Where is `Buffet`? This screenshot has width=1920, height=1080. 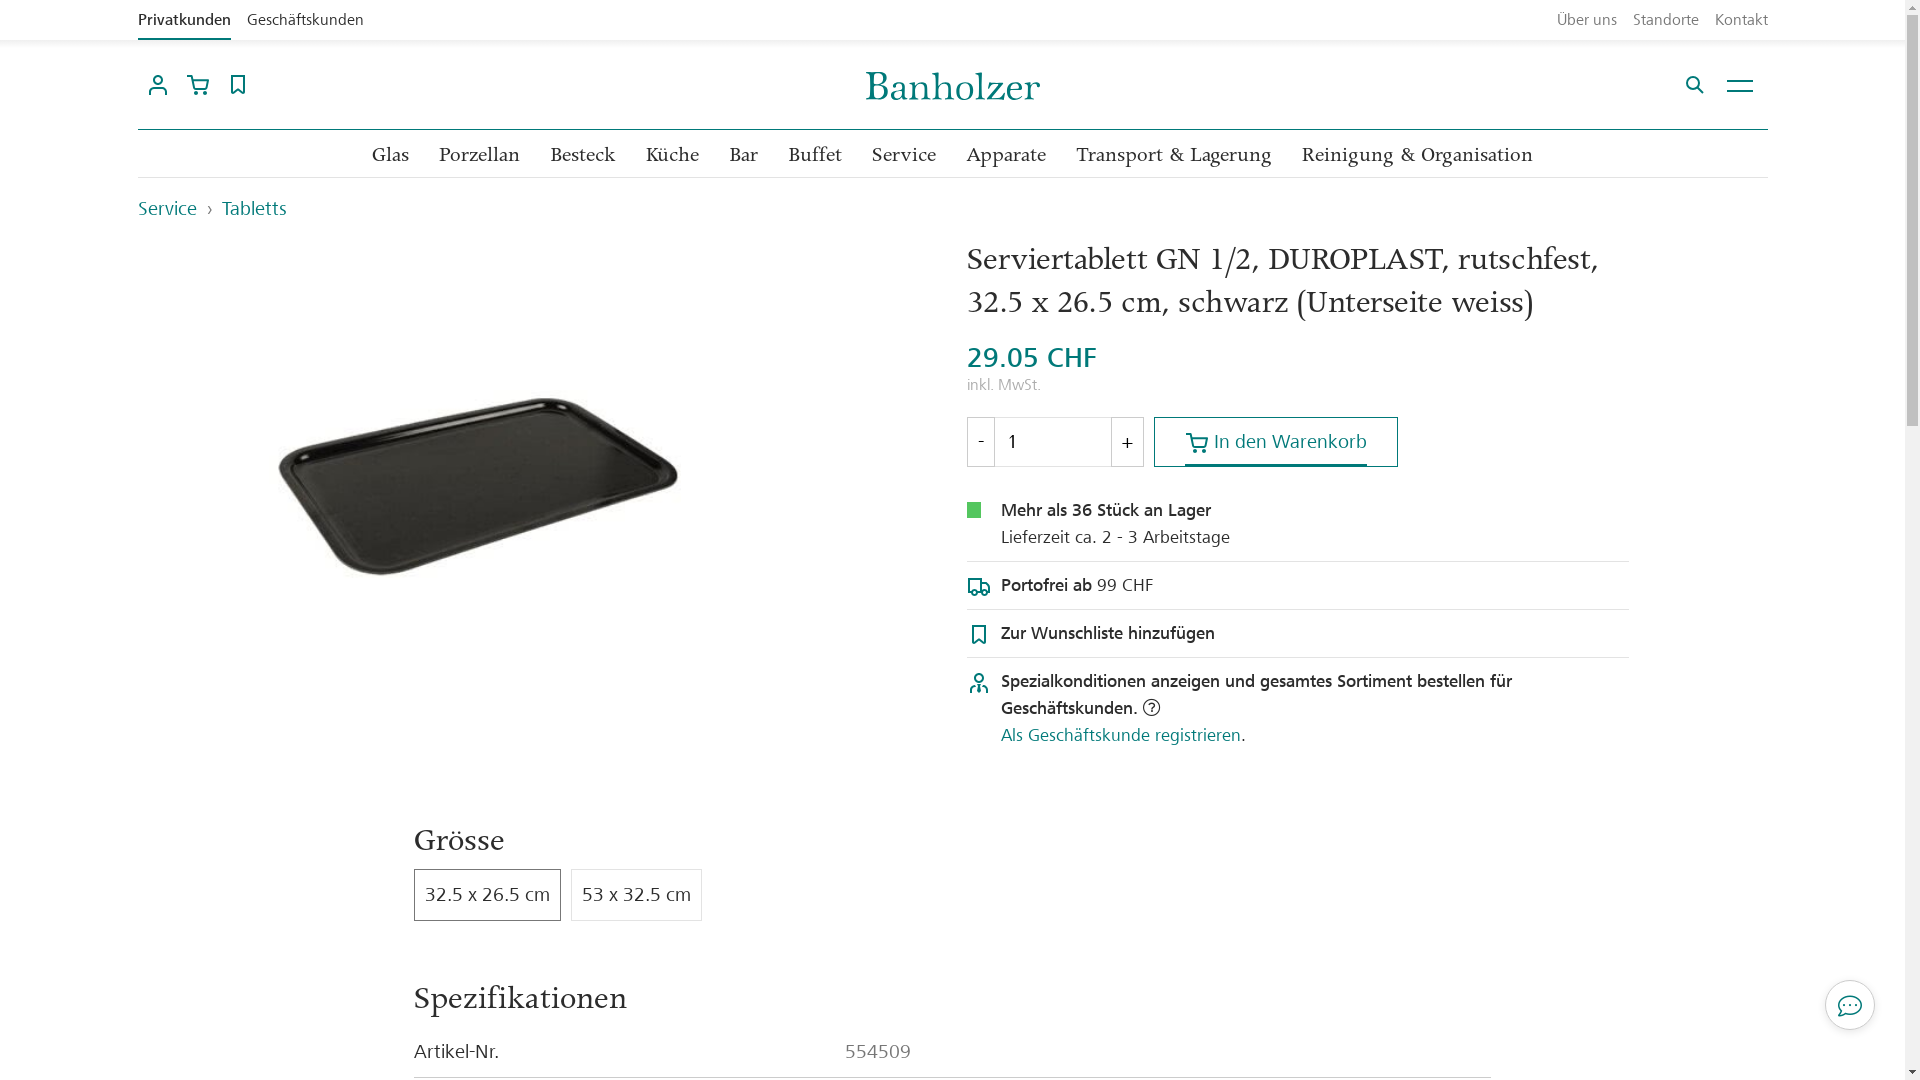
Buffet is located at coordinates (815, 156).